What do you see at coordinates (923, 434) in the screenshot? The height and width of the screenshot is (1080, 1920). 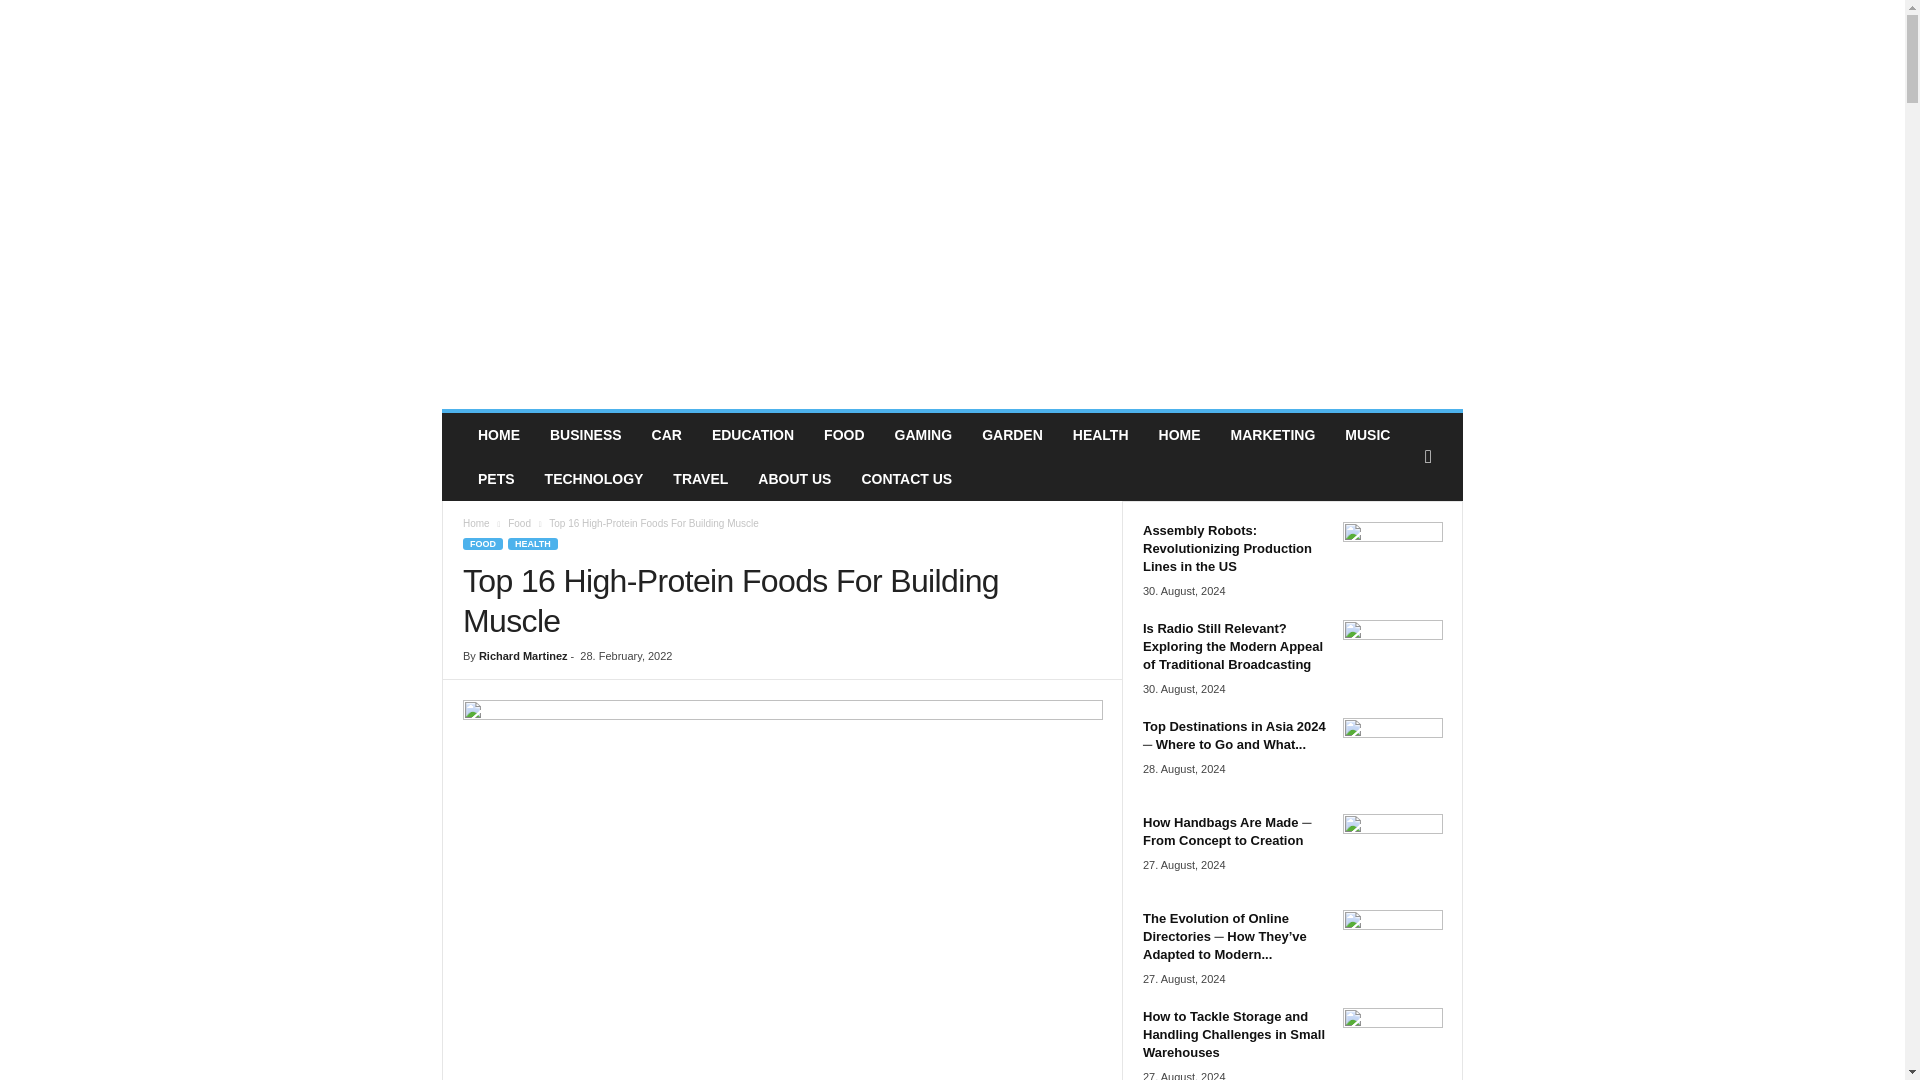 I see `GAMING` at bounding box center [923, 434].